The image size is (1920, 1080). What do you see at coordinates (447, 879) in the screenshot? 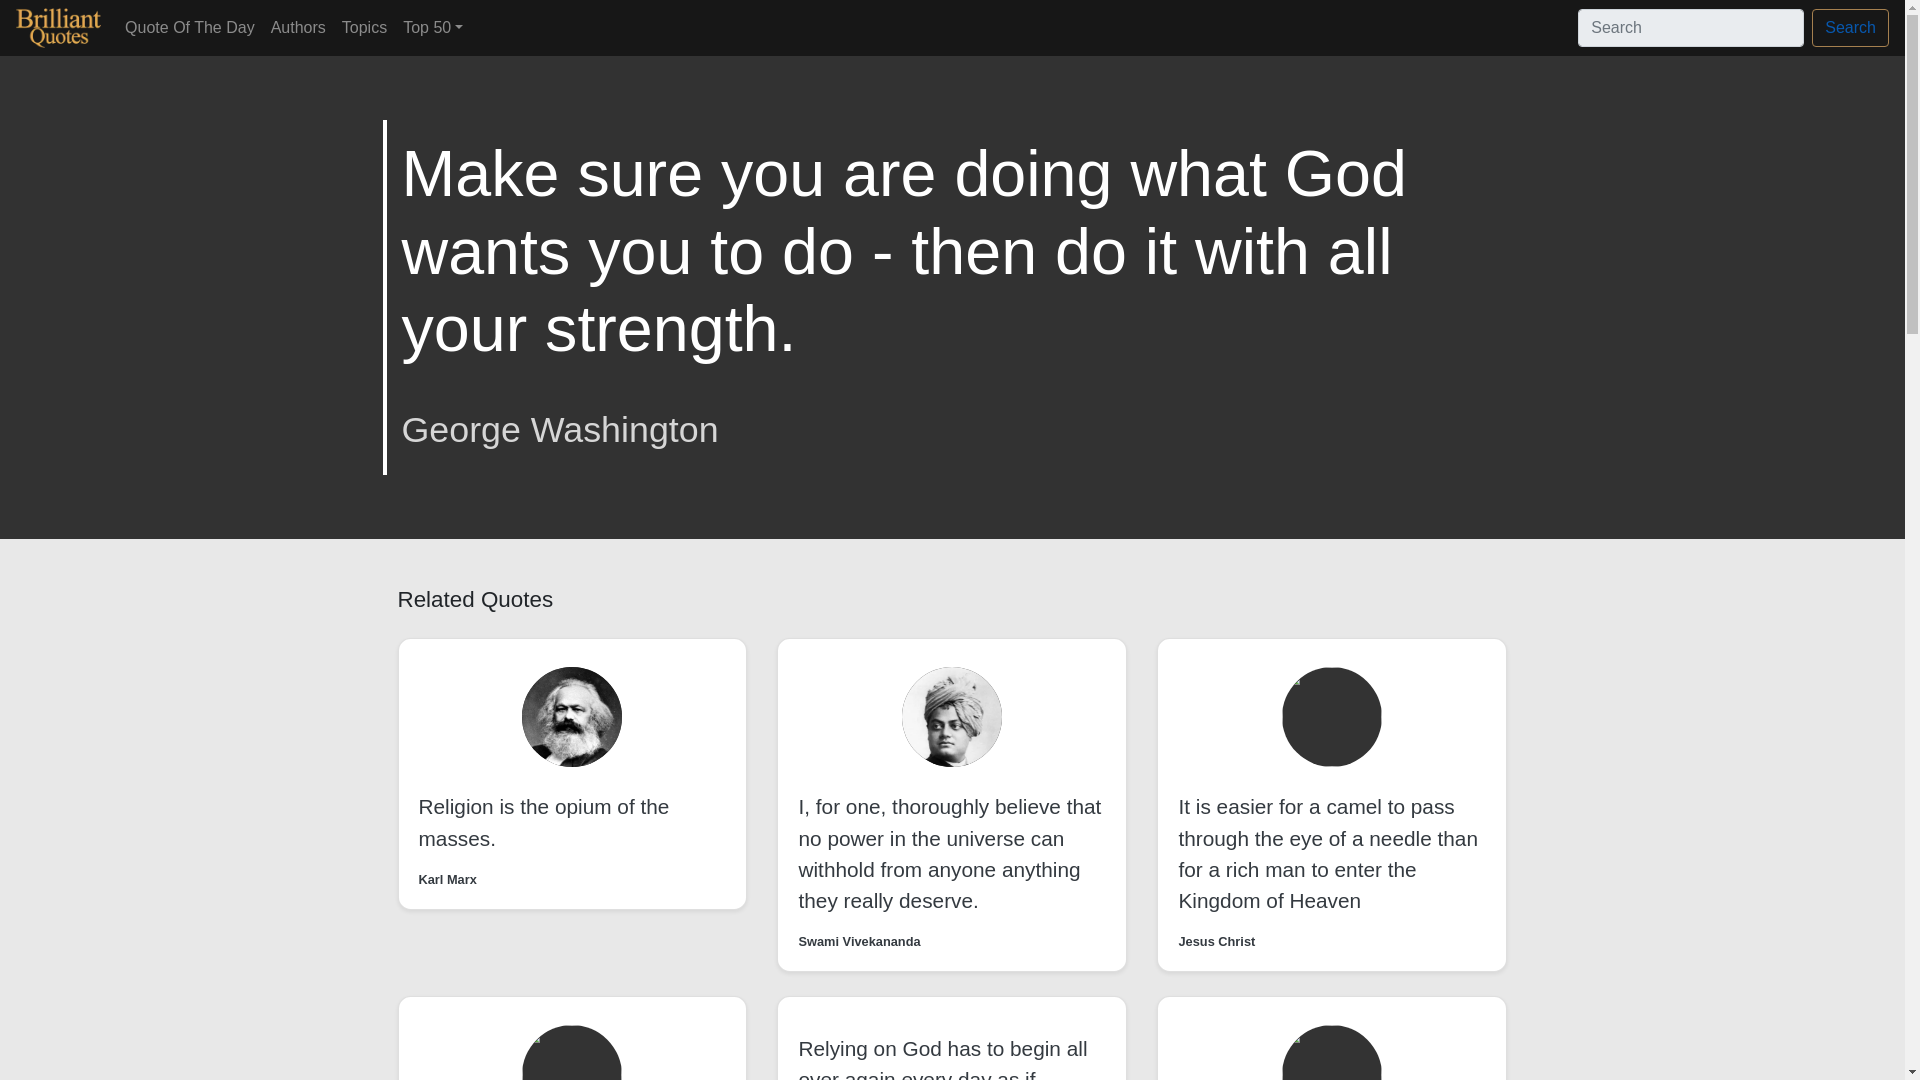
I see `Karl Marx` at bounding box center [447, 879].